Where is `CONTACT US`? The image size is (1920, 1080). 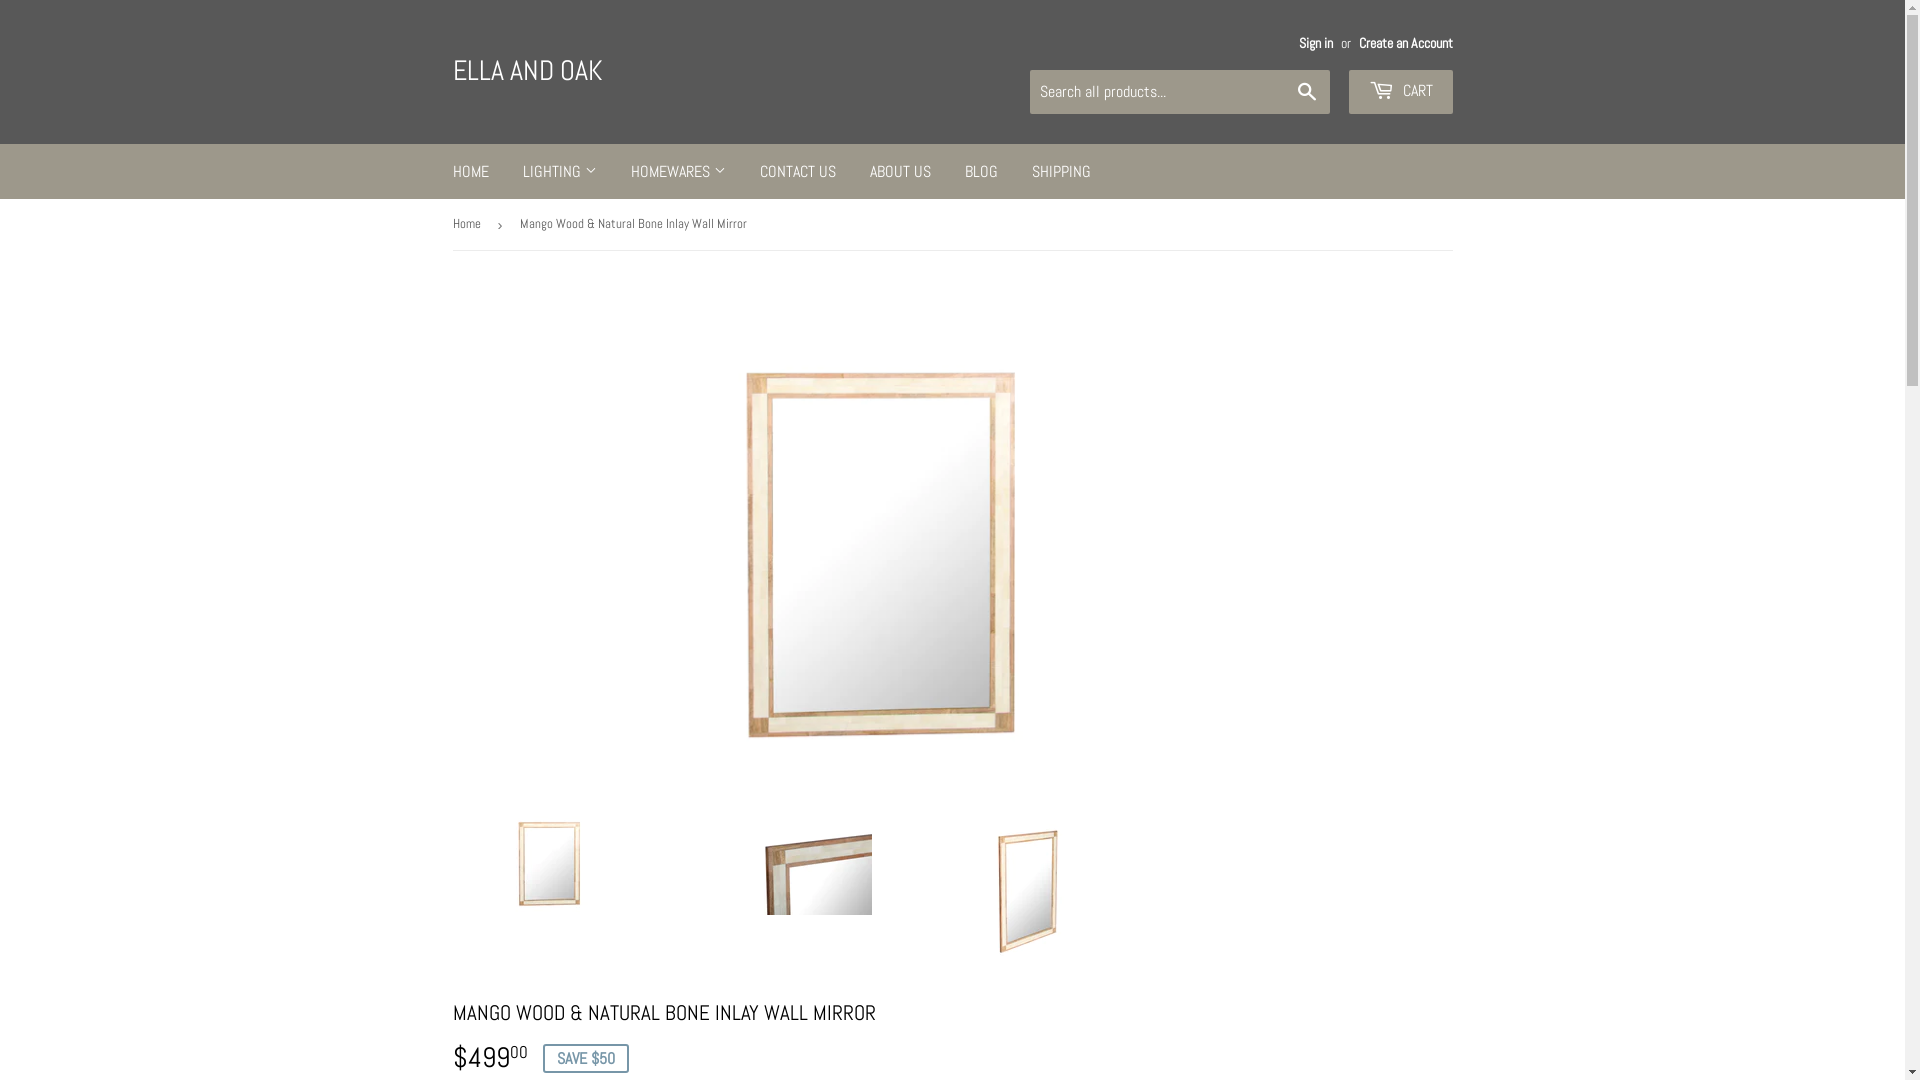 CONTACT US is located at coordinates (797, 172).